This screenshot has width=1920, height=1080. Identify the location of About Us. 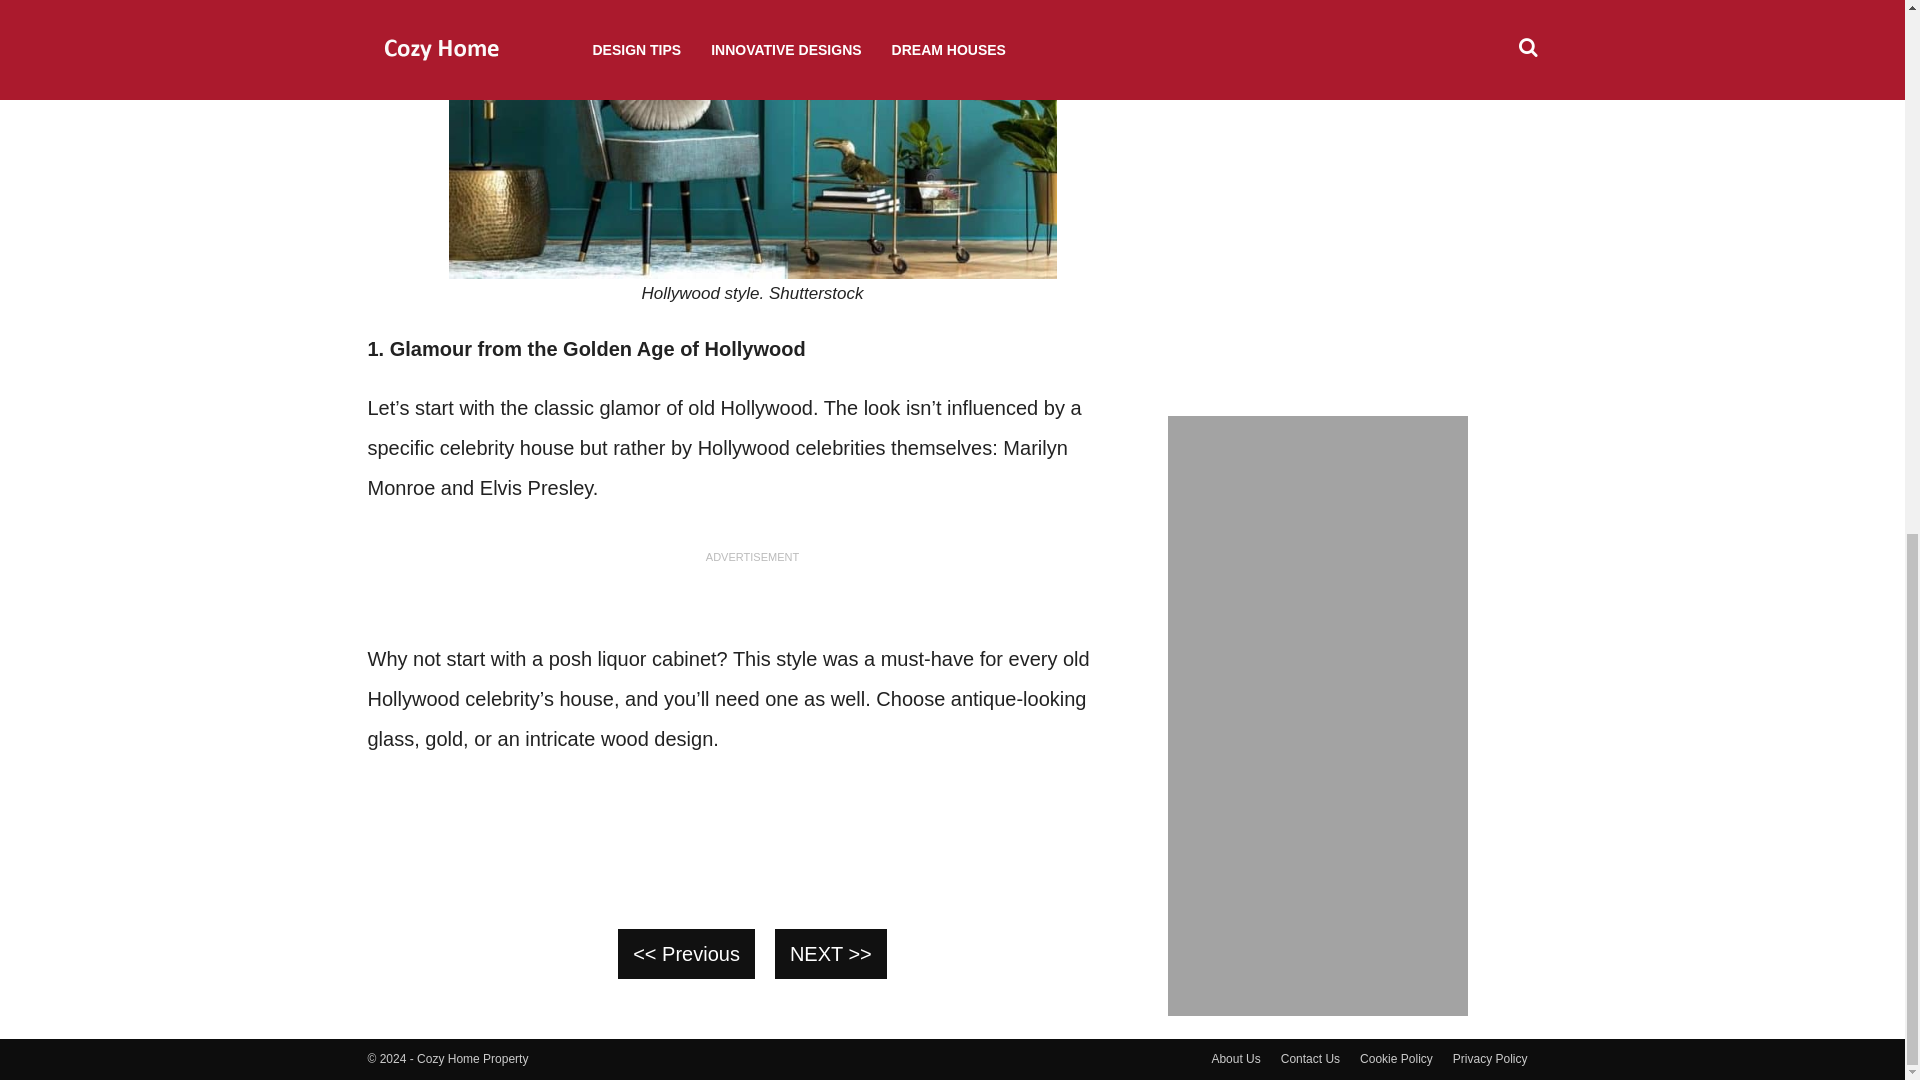
(1235, 1058).